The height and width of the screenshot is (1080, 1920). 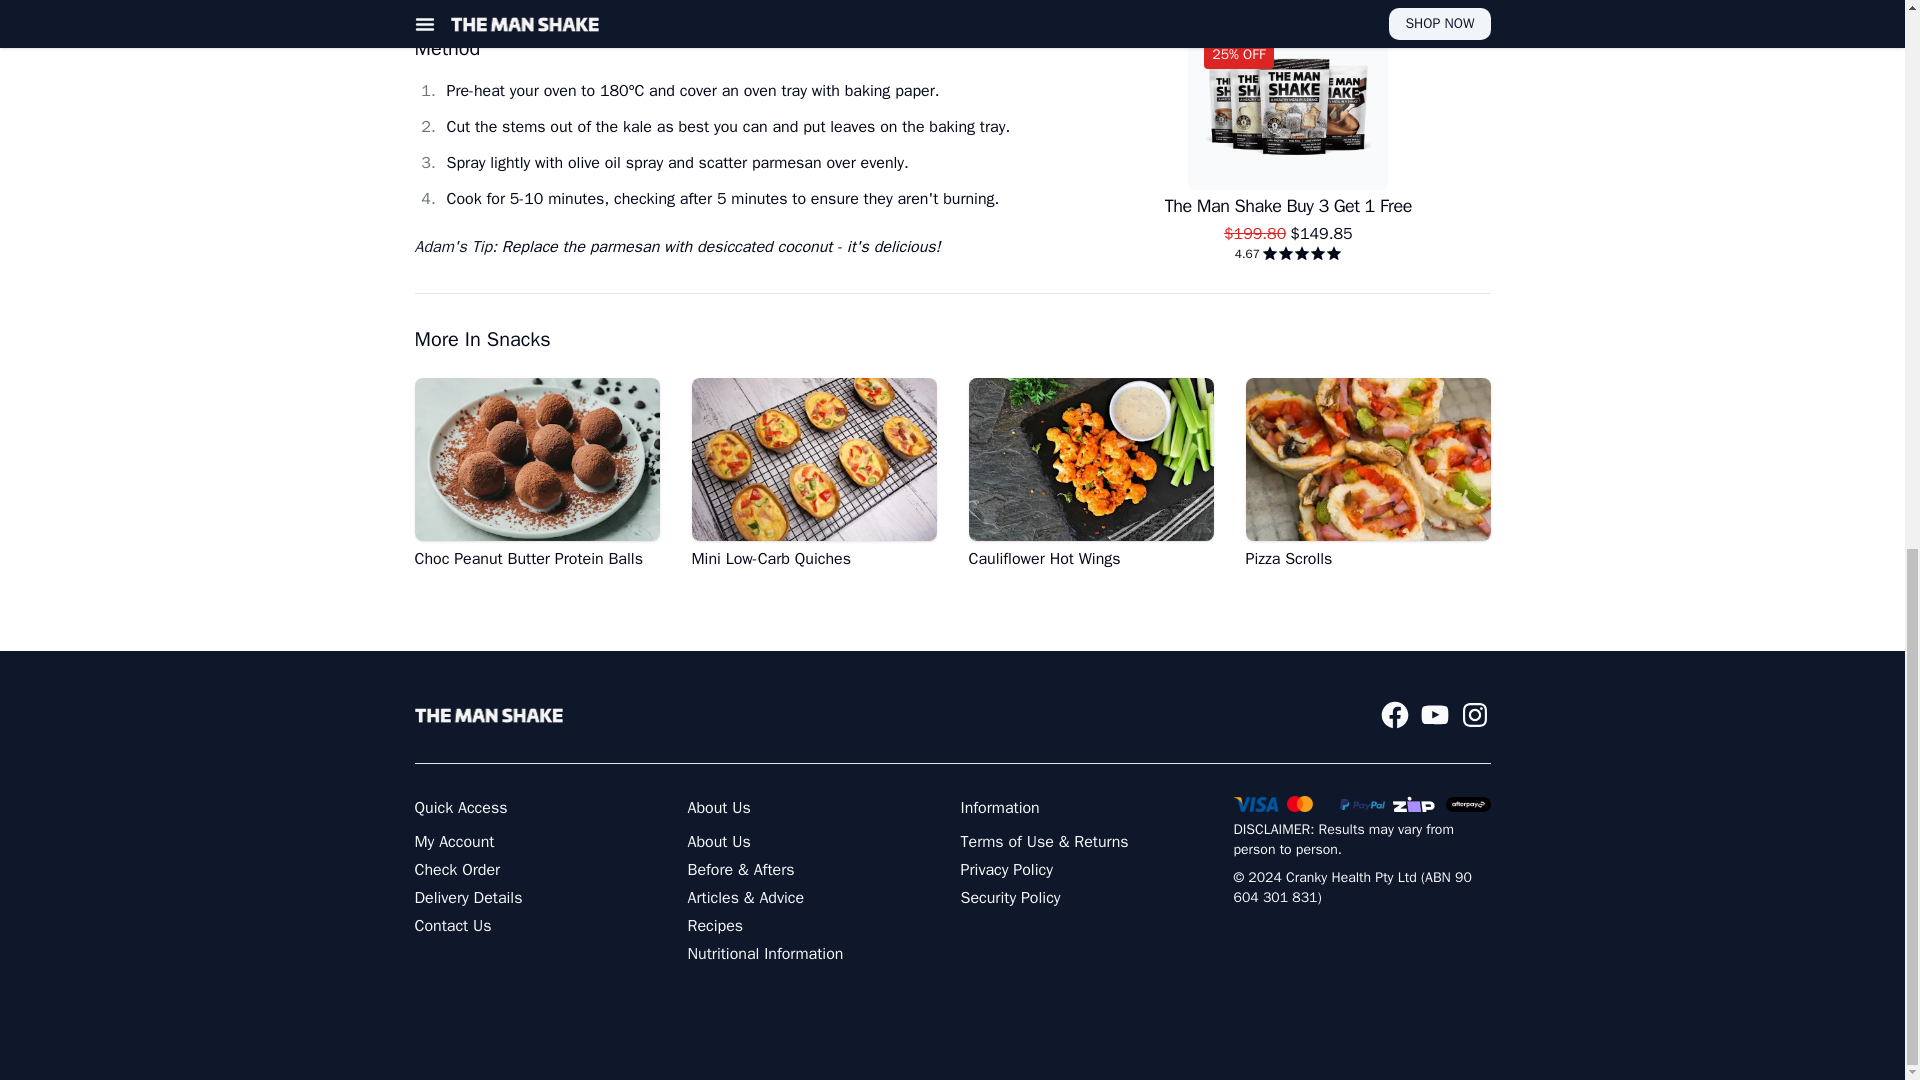 I want to click on Afterpay, so click(x=1468, y=805).